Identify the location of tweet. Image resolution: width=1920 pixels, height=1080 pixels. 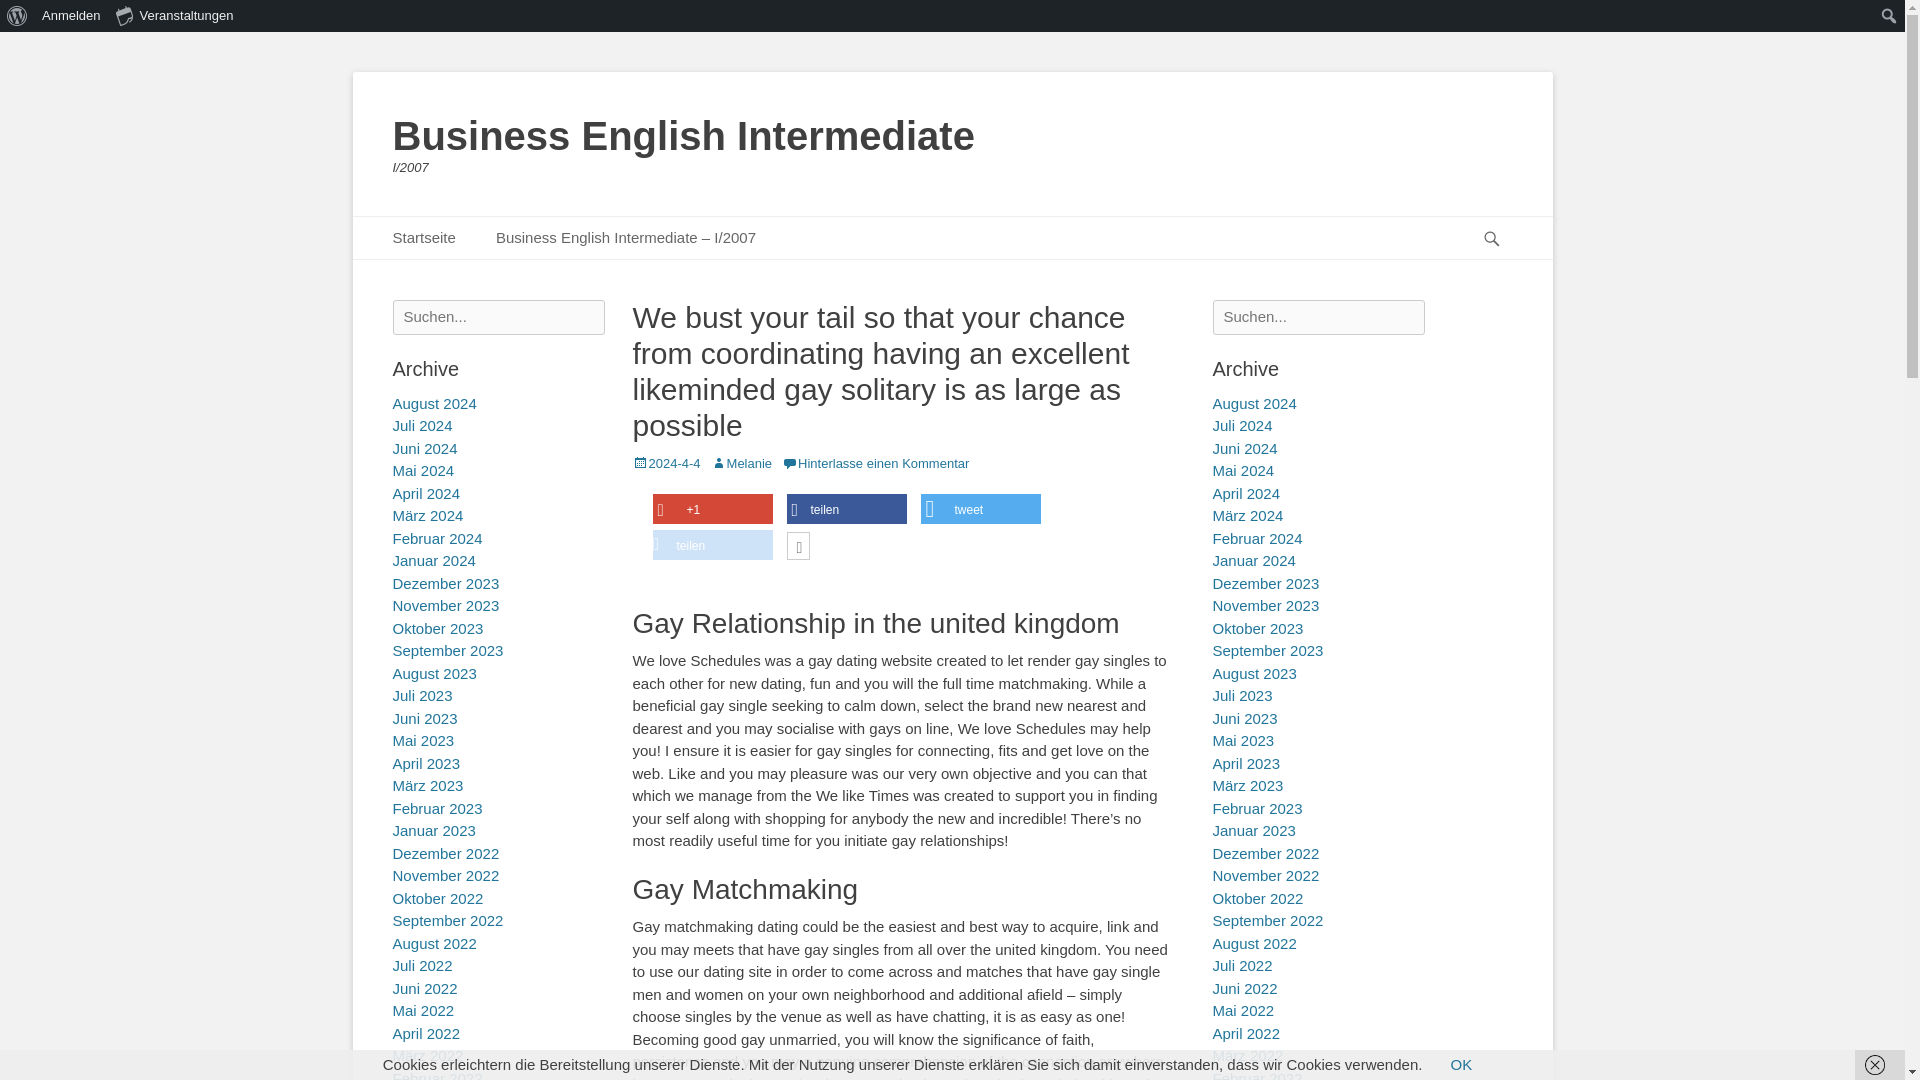
(980, 508).